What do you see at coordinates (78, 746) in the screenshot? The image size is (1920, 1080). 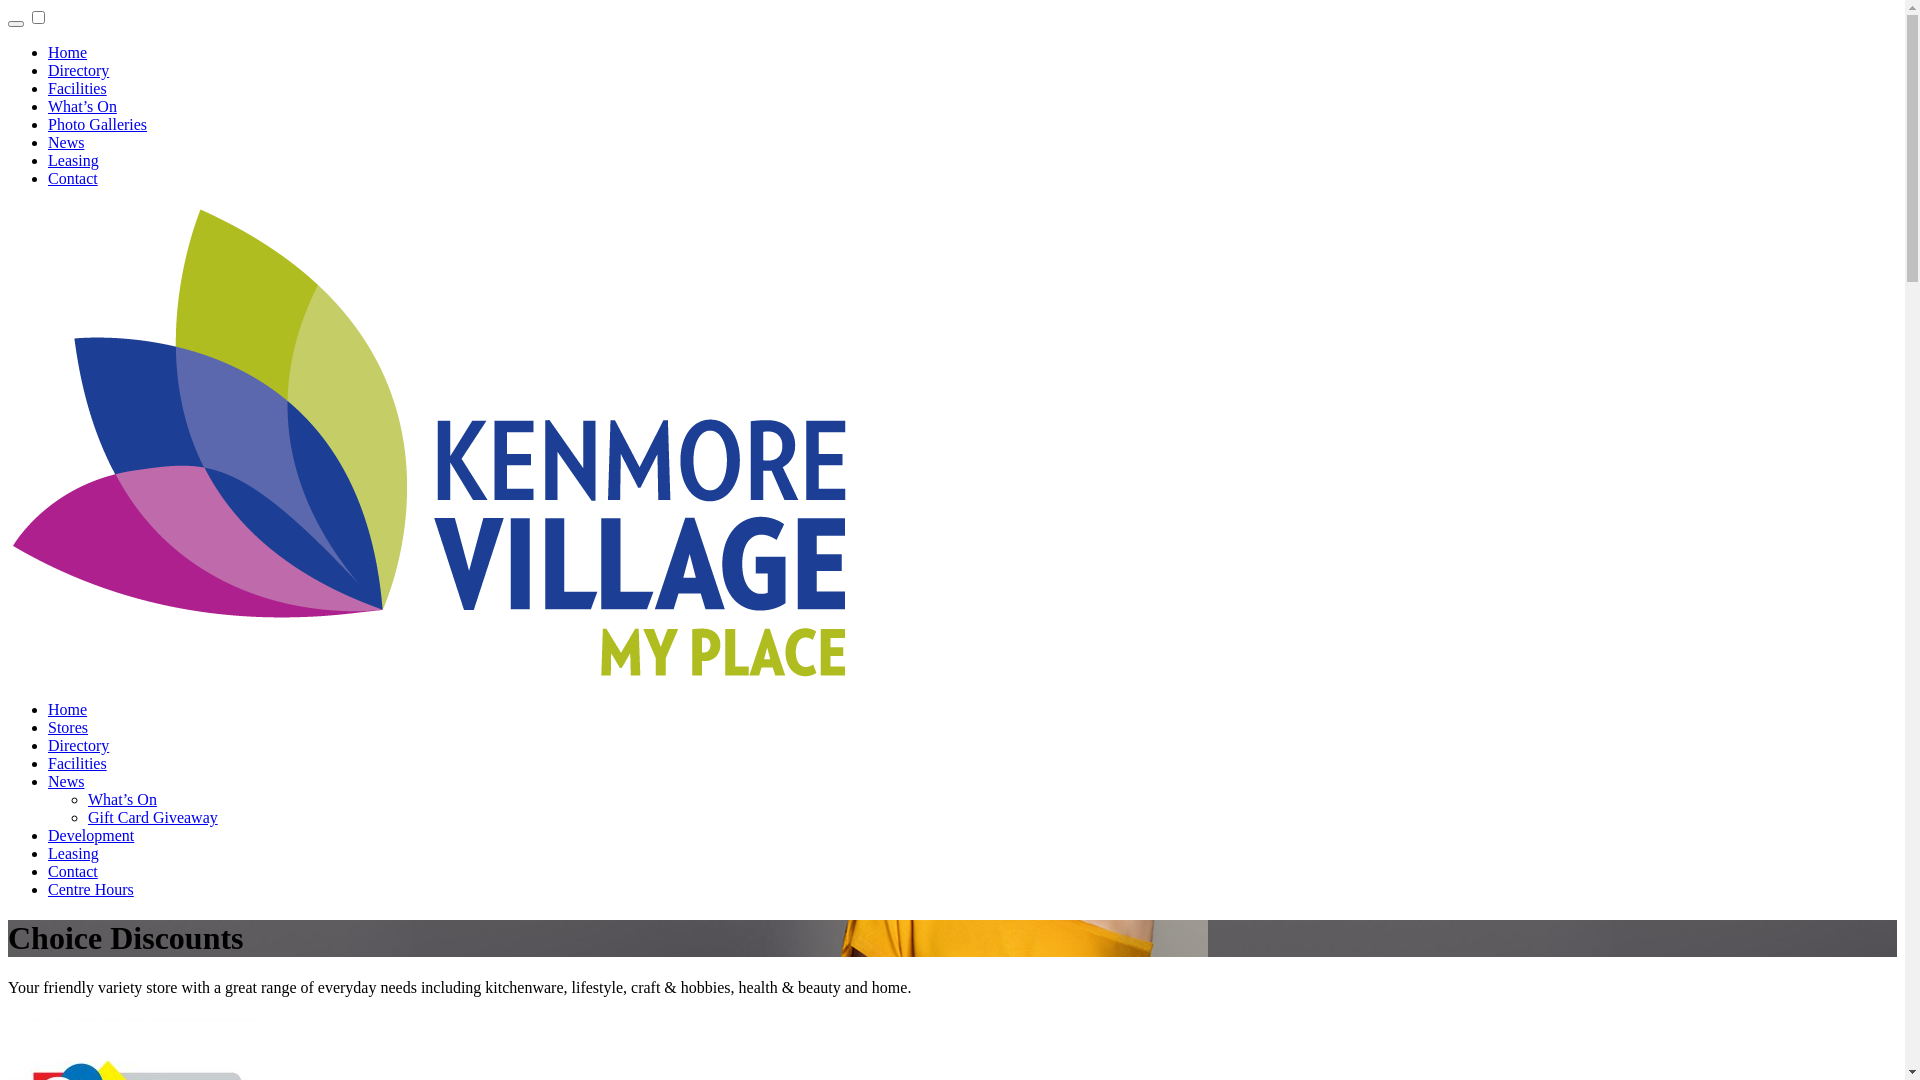 I see `Directory` at bounding box center [78, 746].